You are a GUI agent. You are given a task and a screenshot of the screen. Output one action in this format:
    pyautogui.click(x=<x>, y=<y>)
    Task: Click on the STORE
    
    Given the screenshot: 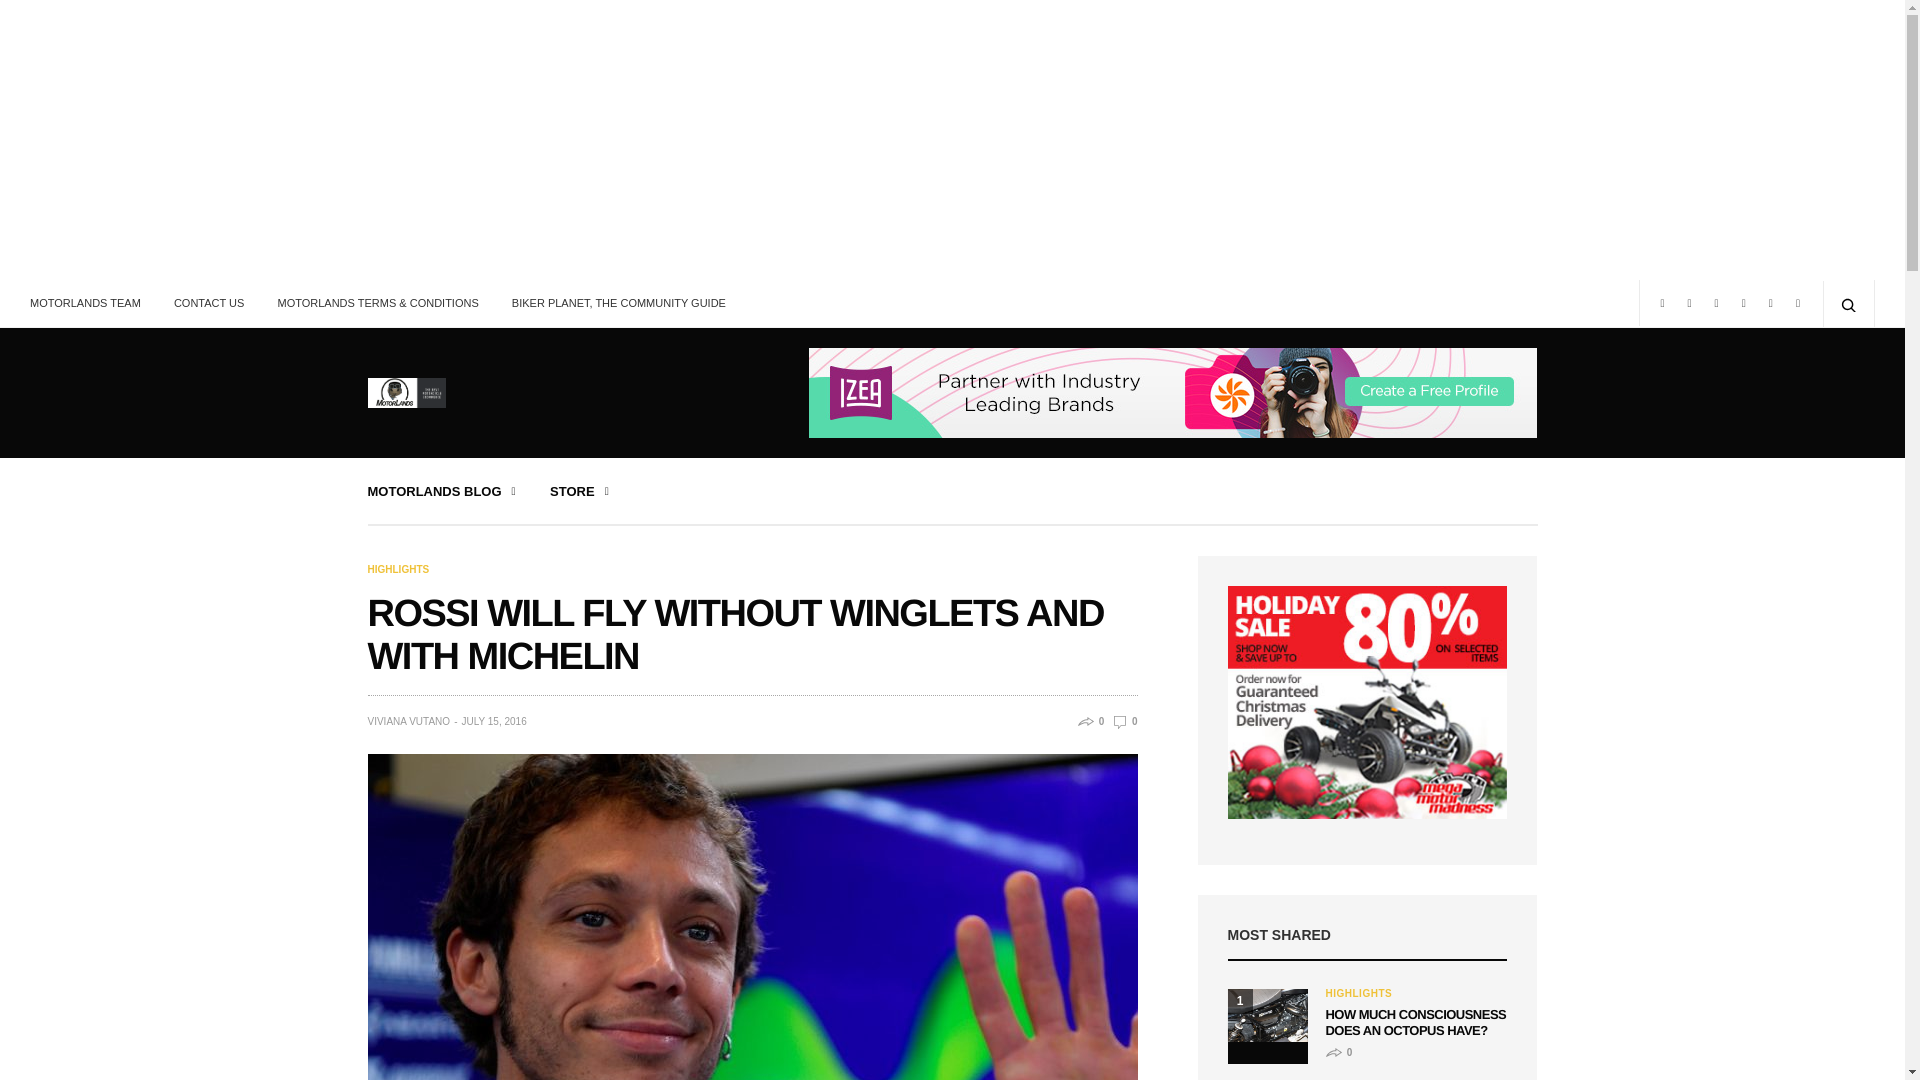 What is the action you would take?
    pyautogui.click(x=578, y=490)
    